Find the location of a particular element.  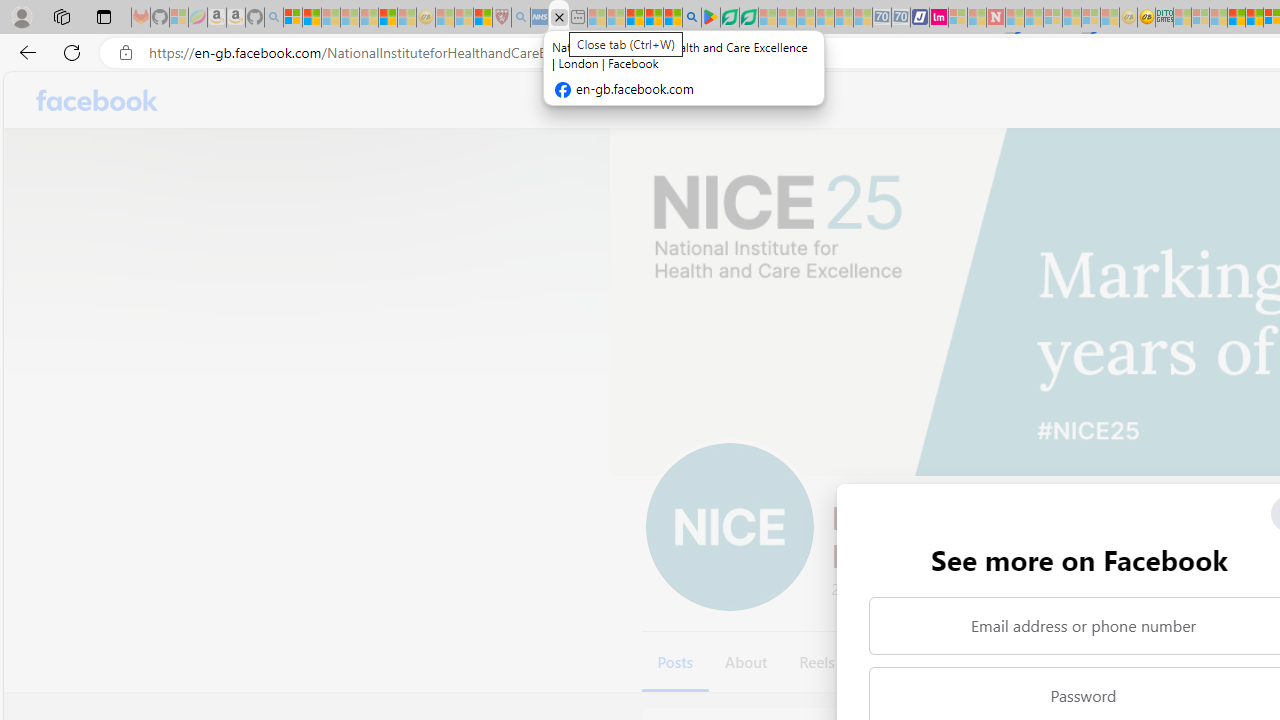

Jobs - lastminute.com Investor Portal is located at coordinates (939, 18).